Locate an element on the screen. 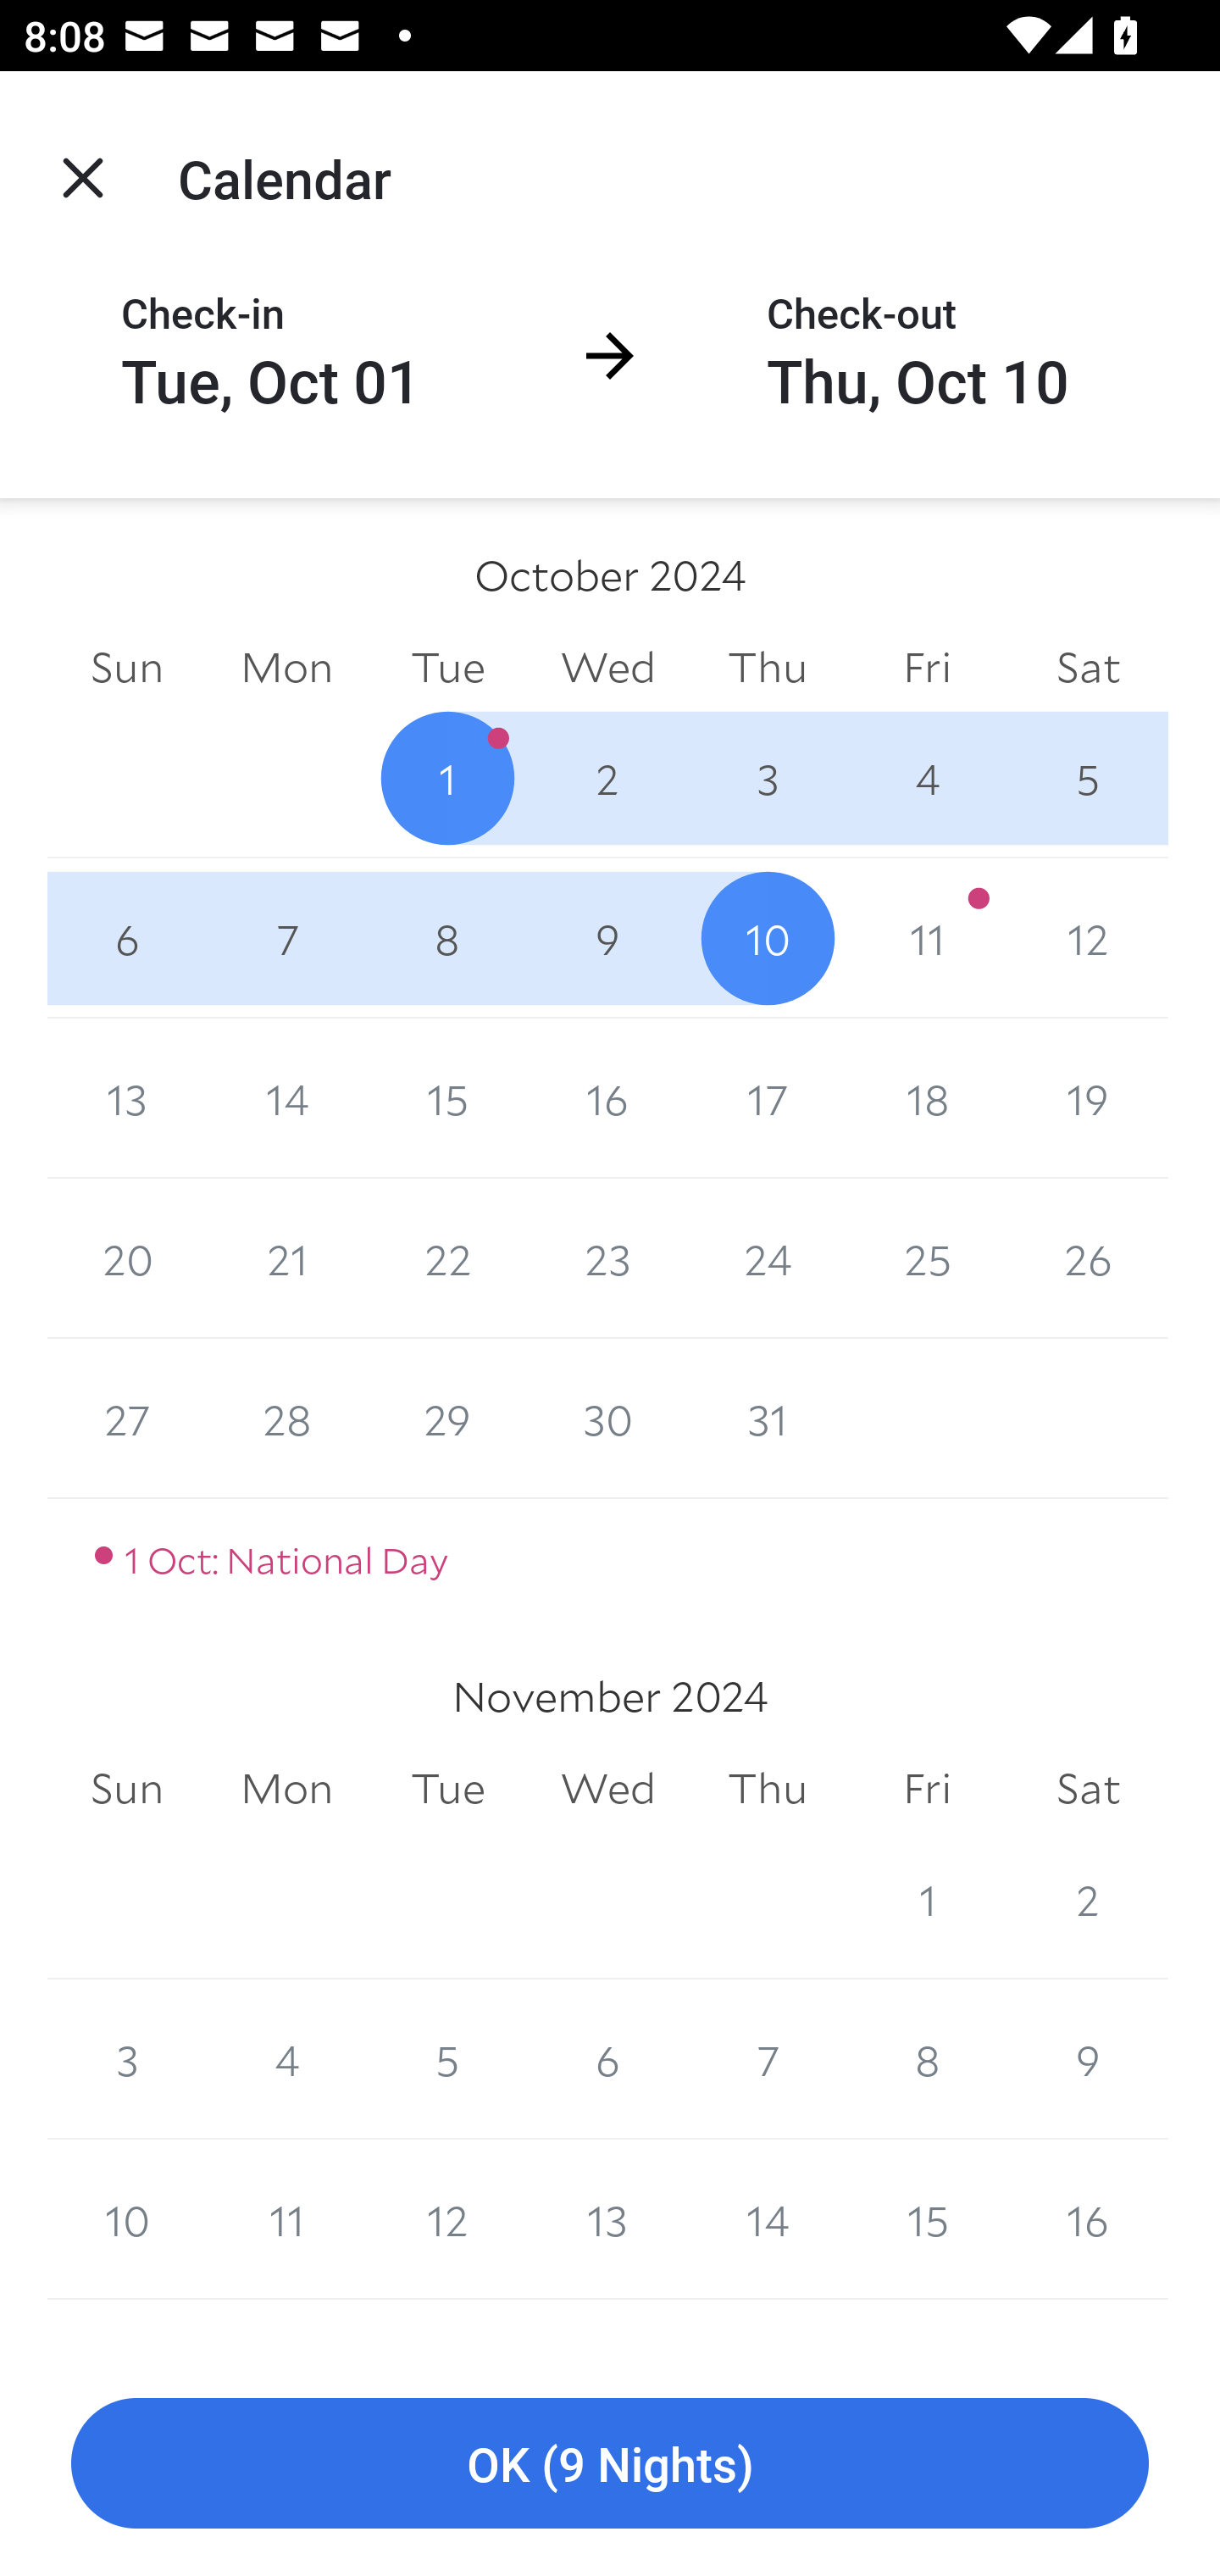 This screenshot has height=2576, width=1220. 14 14 November 2024 is located at coordinates (768, 2220).